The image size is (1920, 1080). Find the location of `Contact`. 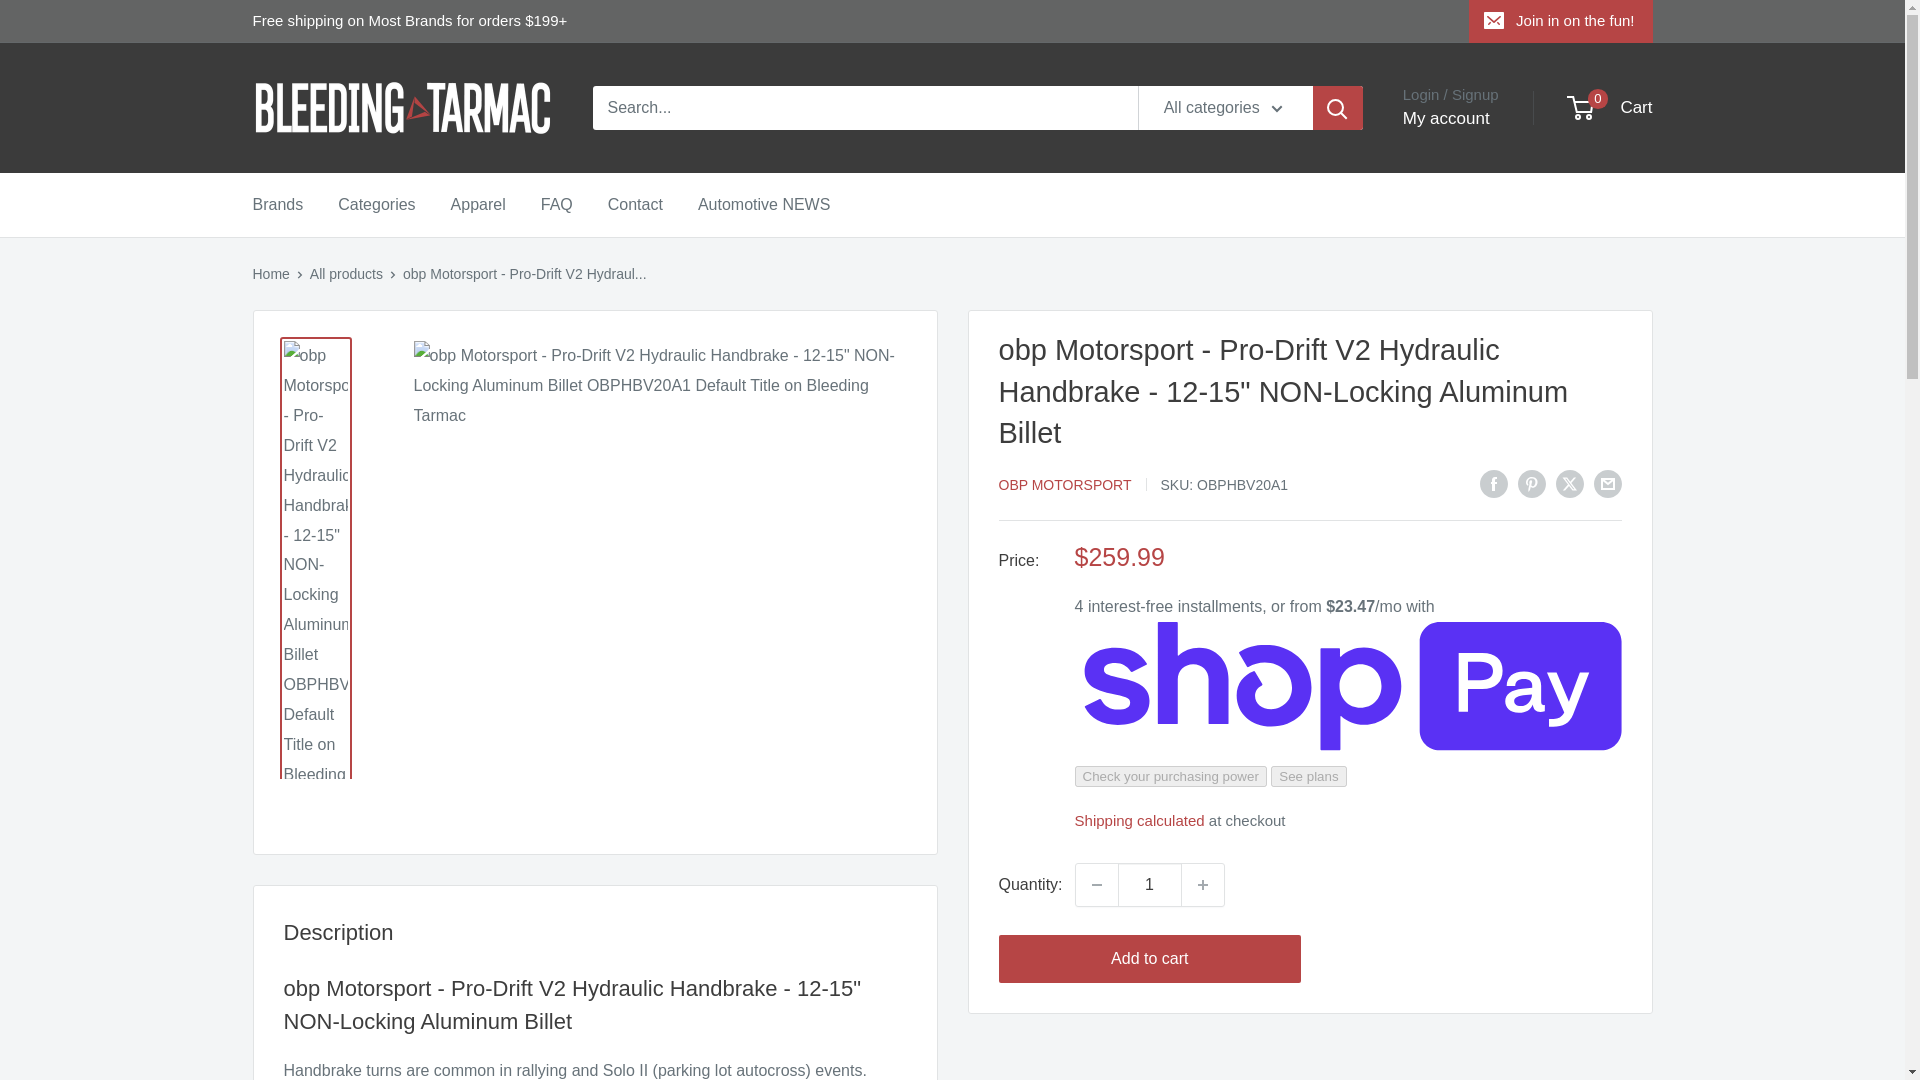

Contact is located at coordinates (277, 205).